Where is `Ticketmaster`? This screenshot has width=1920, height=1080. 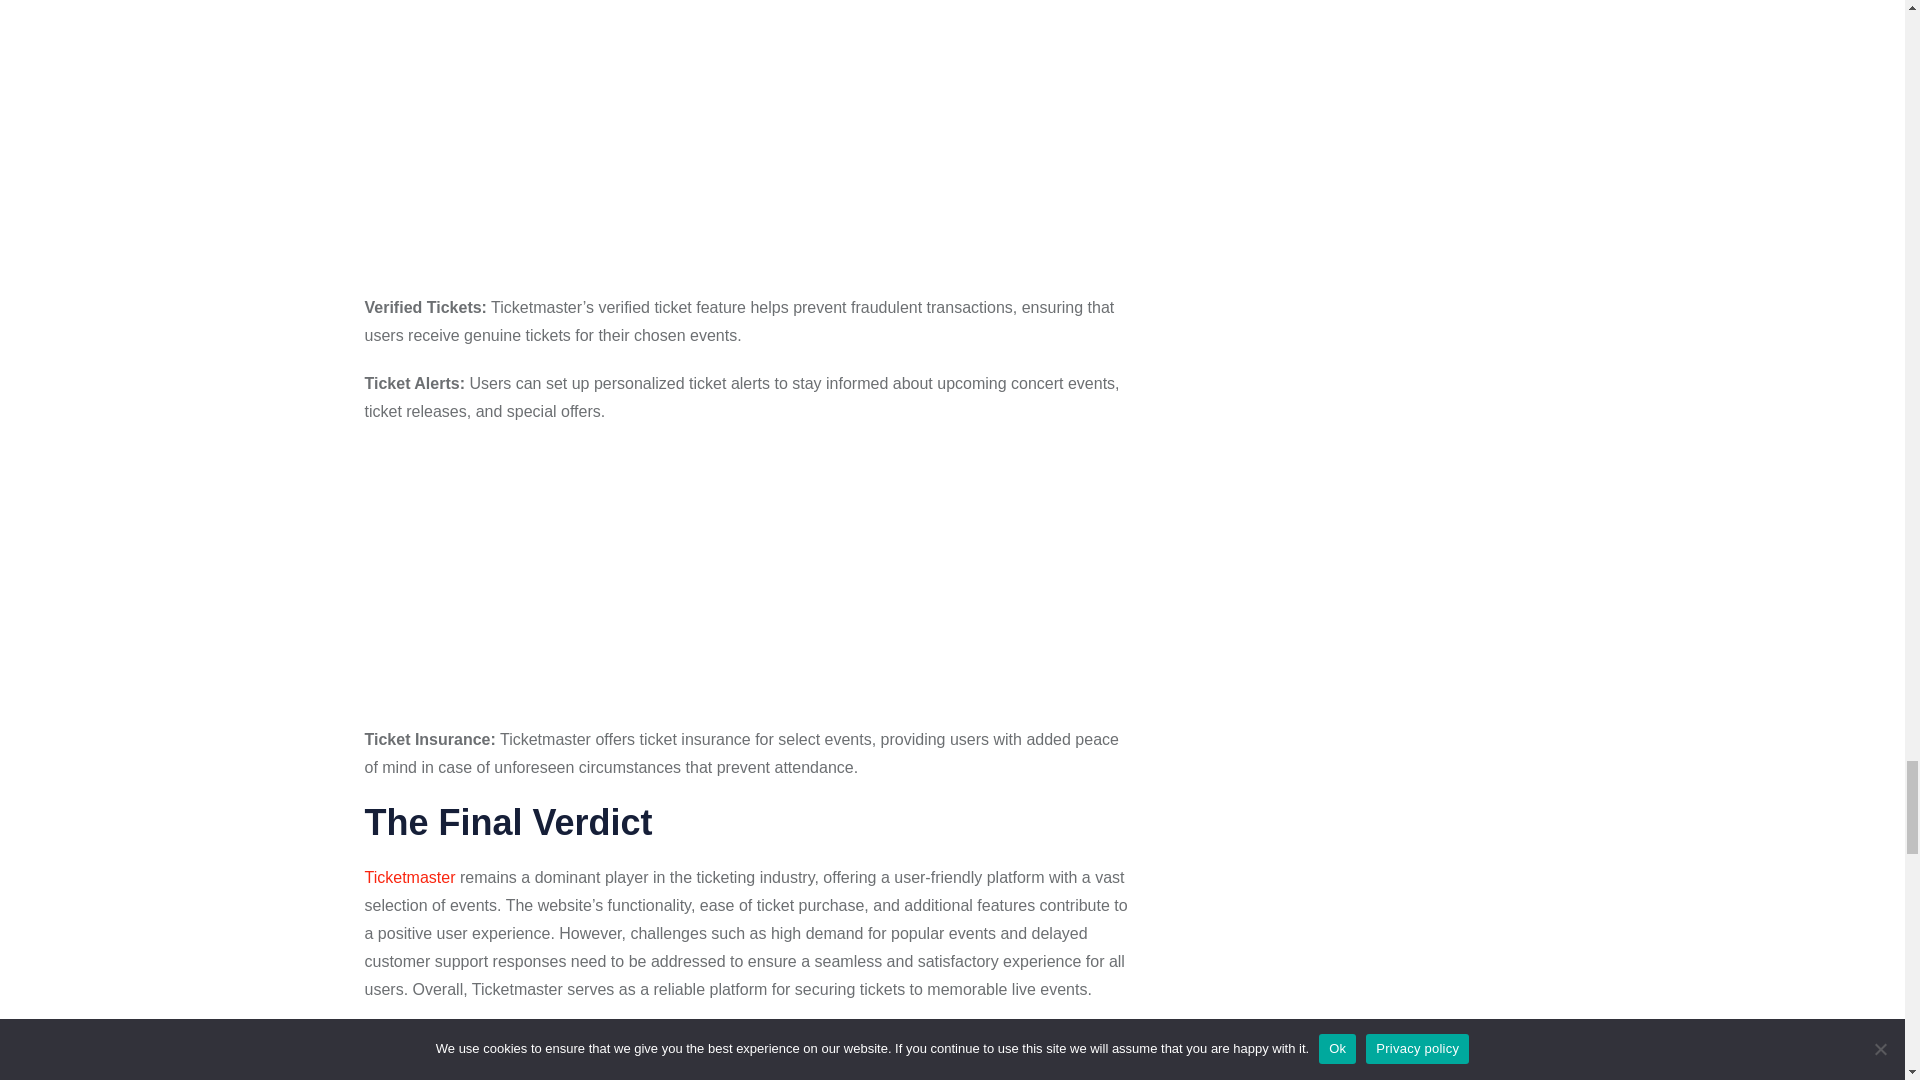
Ticketmaster is located at coordinates (410, 877).